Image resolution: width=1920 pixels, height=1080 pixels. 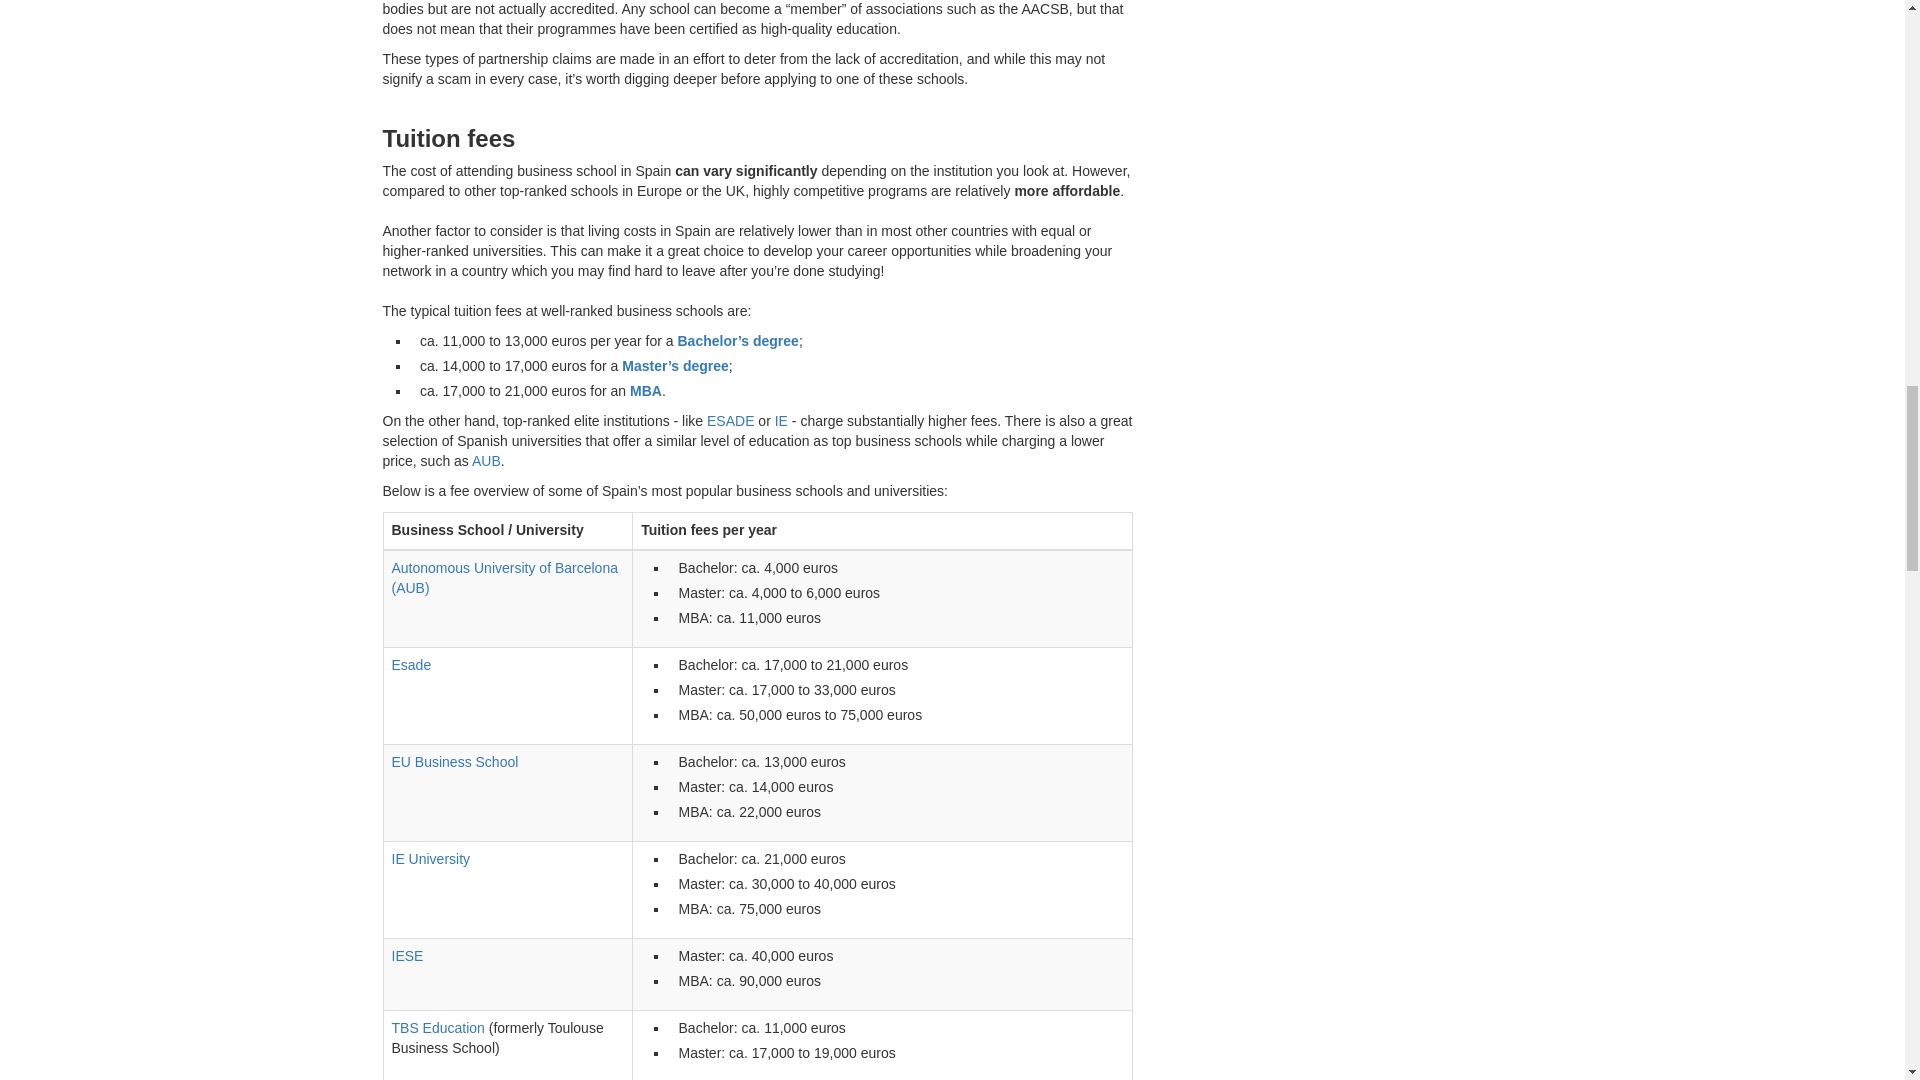 What do you see at coordinates (730, 420) in the screenshot?
I see `ESADE` at bounding box center [730, 420].